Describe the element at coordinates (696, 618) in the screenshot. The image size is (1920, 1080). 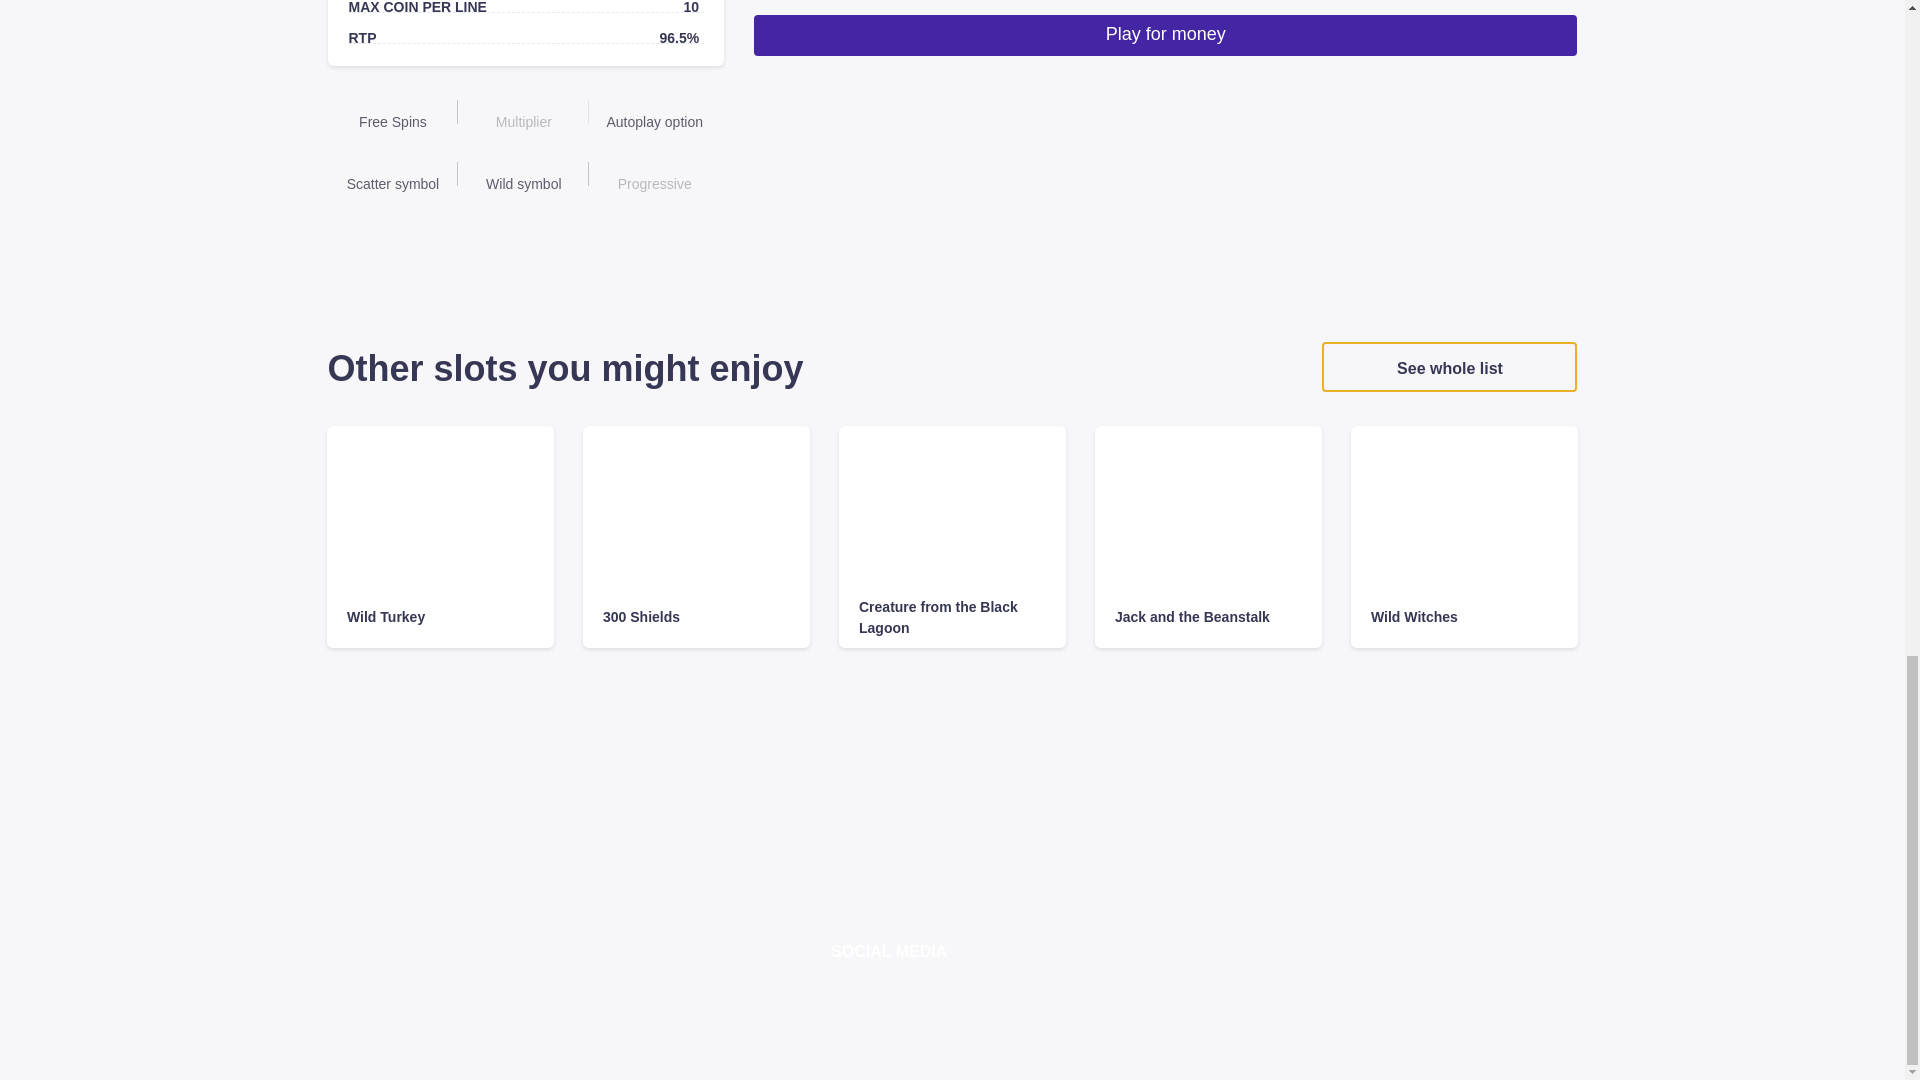
I see `300 Shields` at that location.